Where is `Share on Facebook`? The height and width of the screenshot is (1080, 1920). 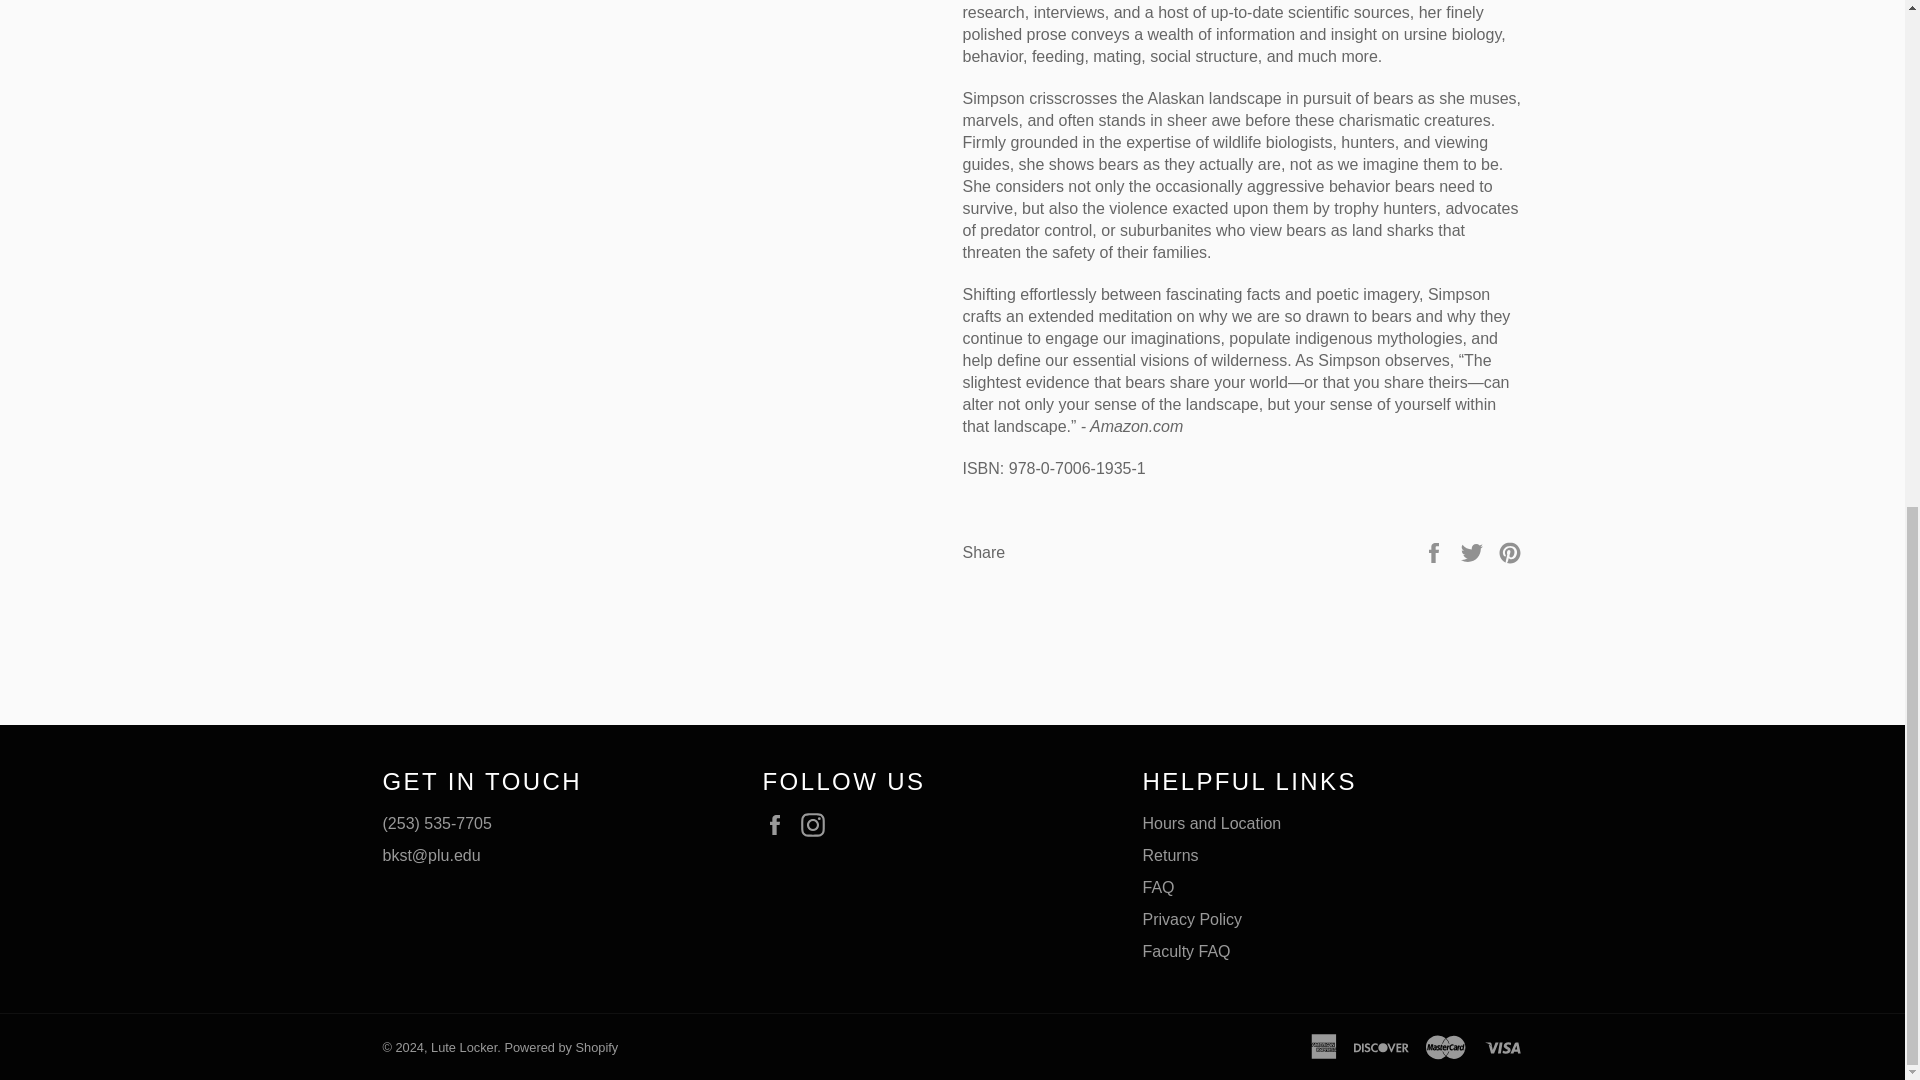
Share on Facebook is located at coordinates (1436, 552).